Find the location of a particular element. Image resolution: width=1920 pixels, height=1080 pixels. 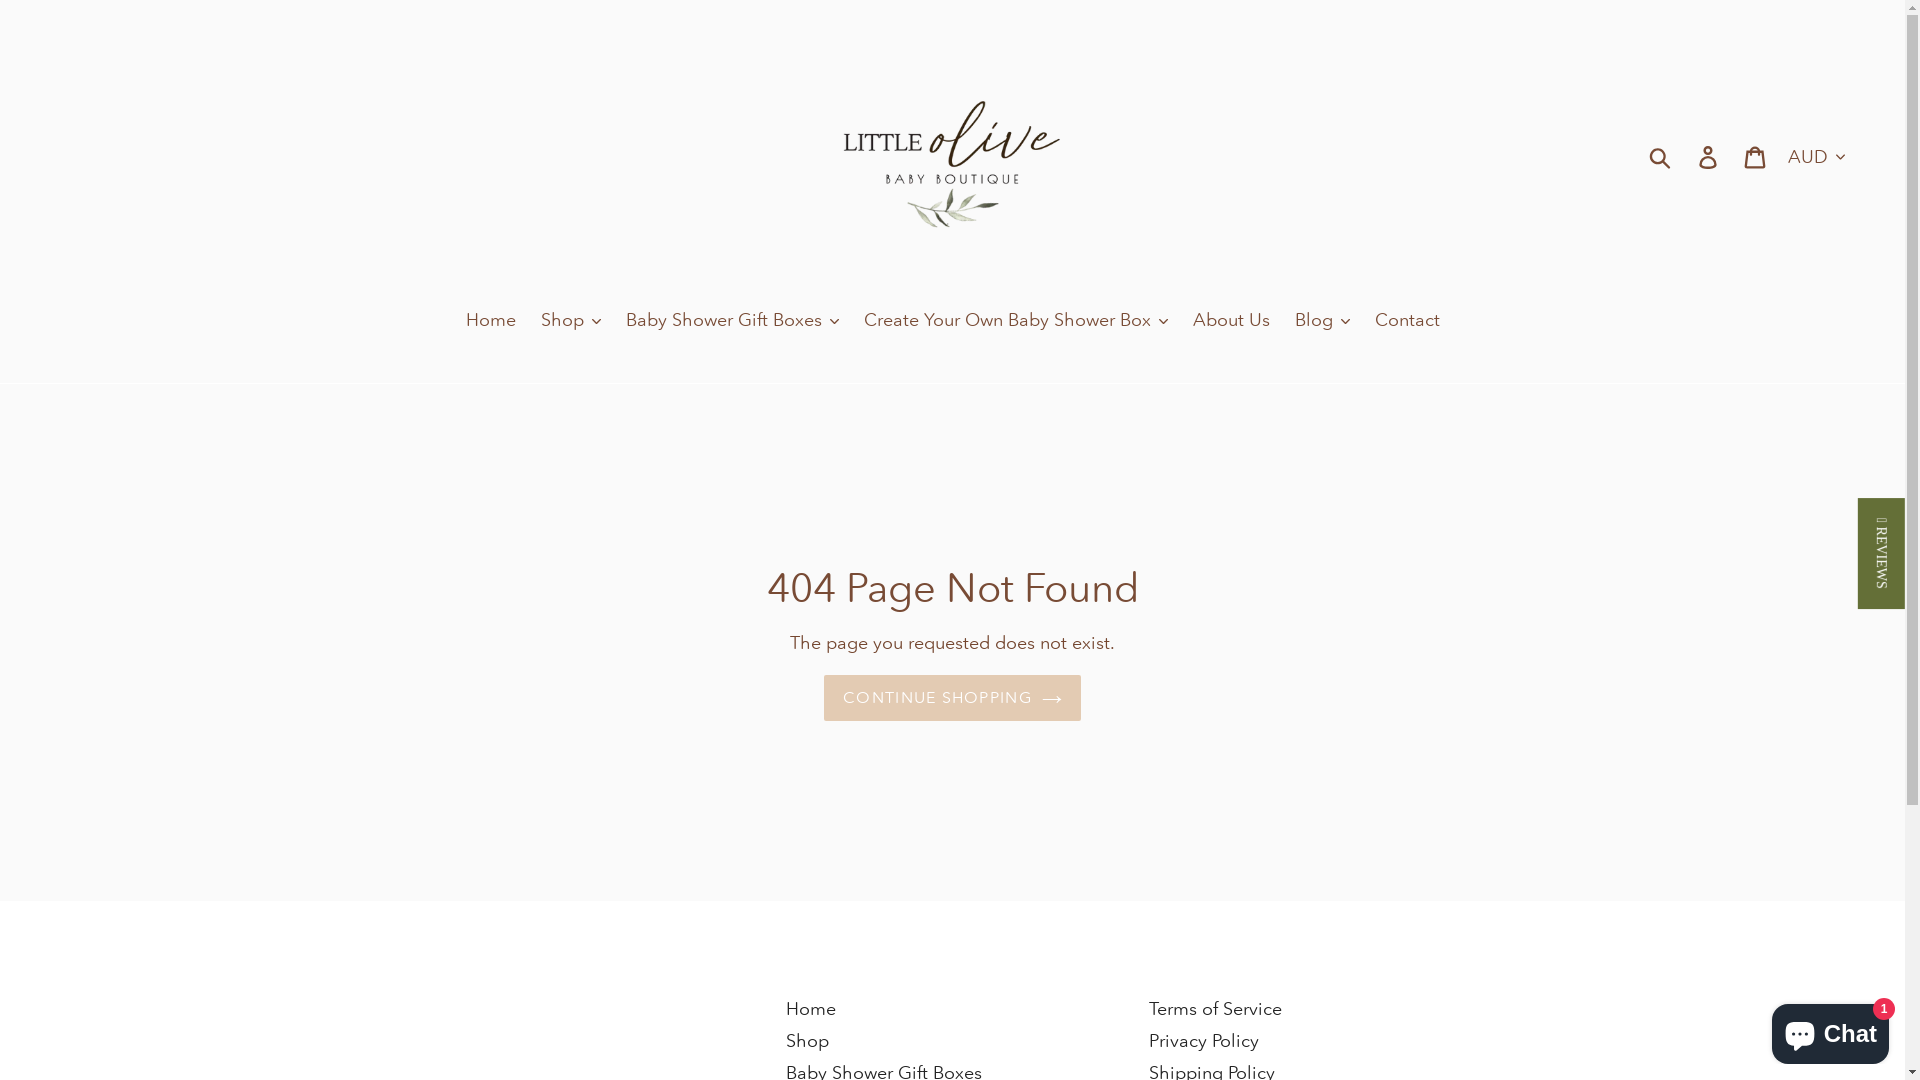

Home is located at coordinates (491, 321).